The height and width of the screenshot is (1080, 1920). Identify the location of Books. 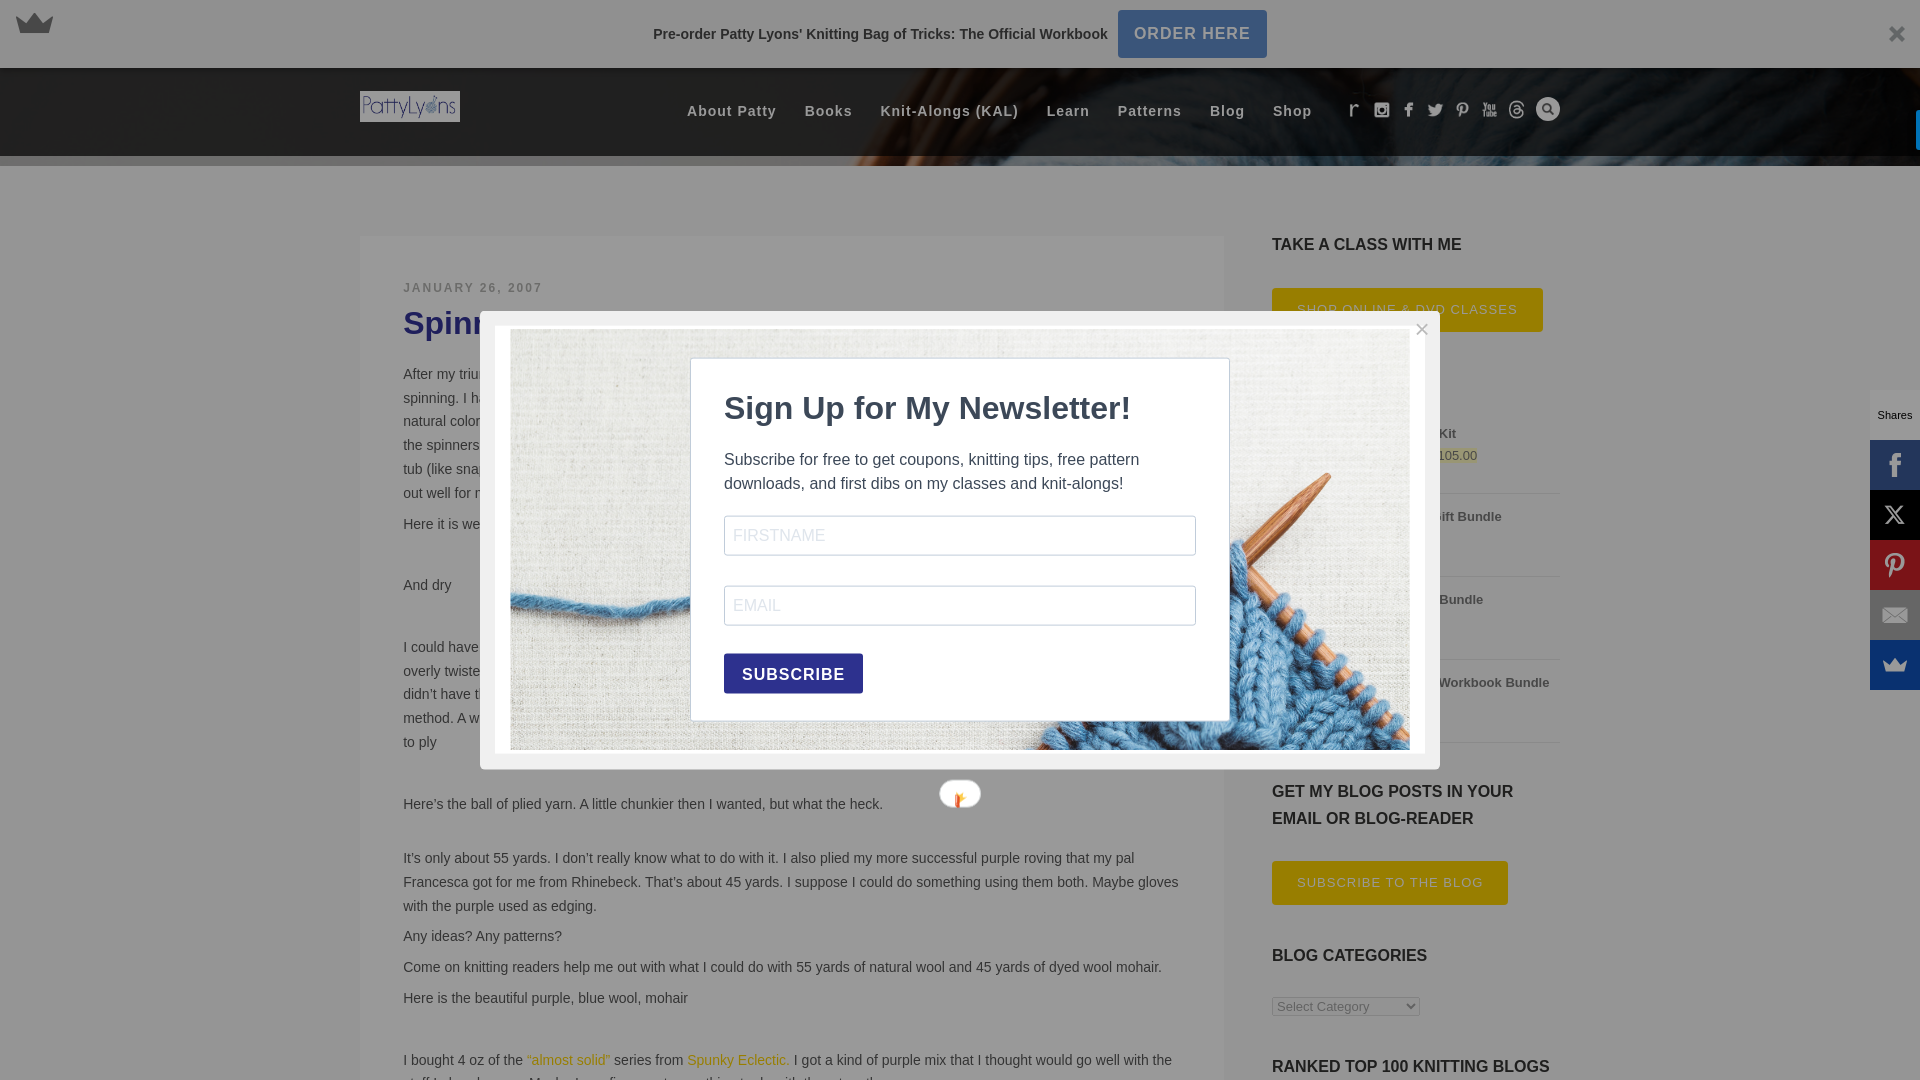
(829, 112).